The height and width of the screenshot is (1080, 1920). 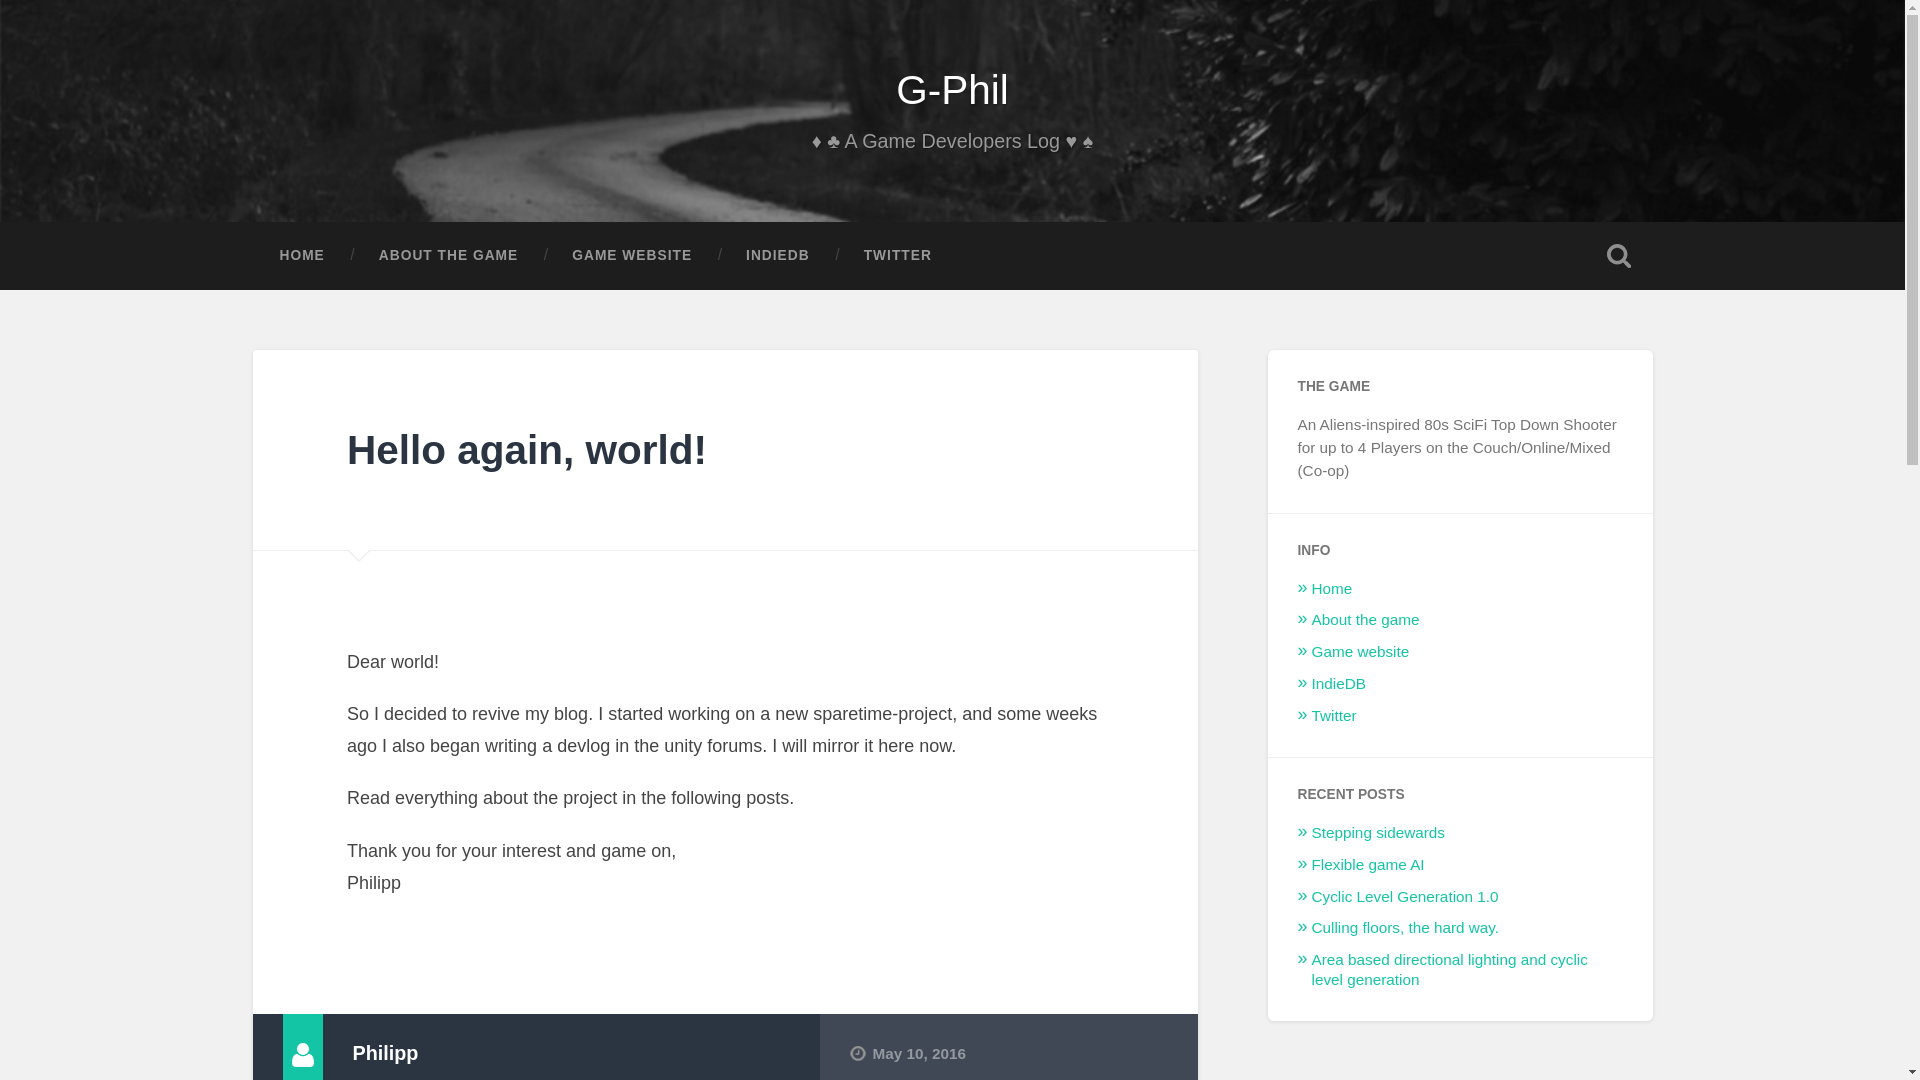 What do you see at coordinates (893, 1078) in the screenshot?
I see `About` at bounding box center [893, 1078].